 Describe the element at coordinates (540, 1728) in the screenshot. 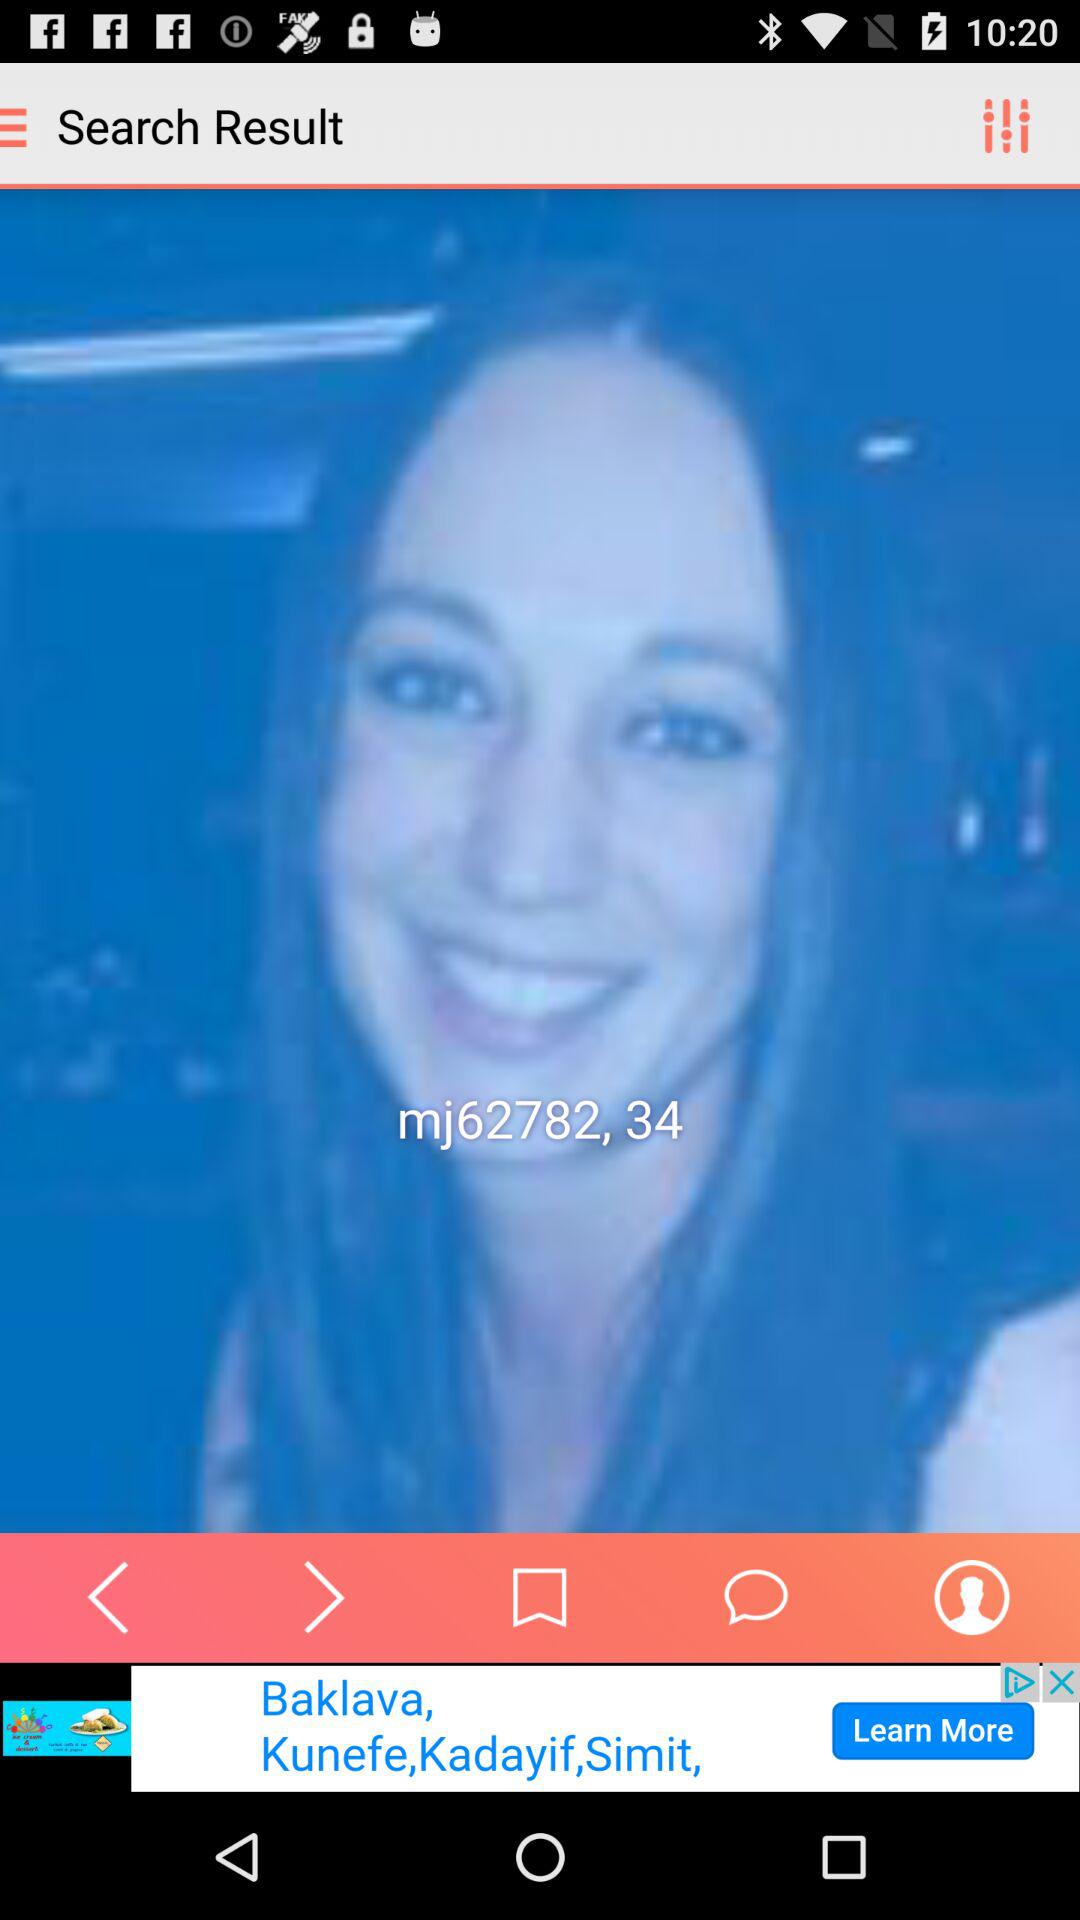

I see `click advertisement` at that location.